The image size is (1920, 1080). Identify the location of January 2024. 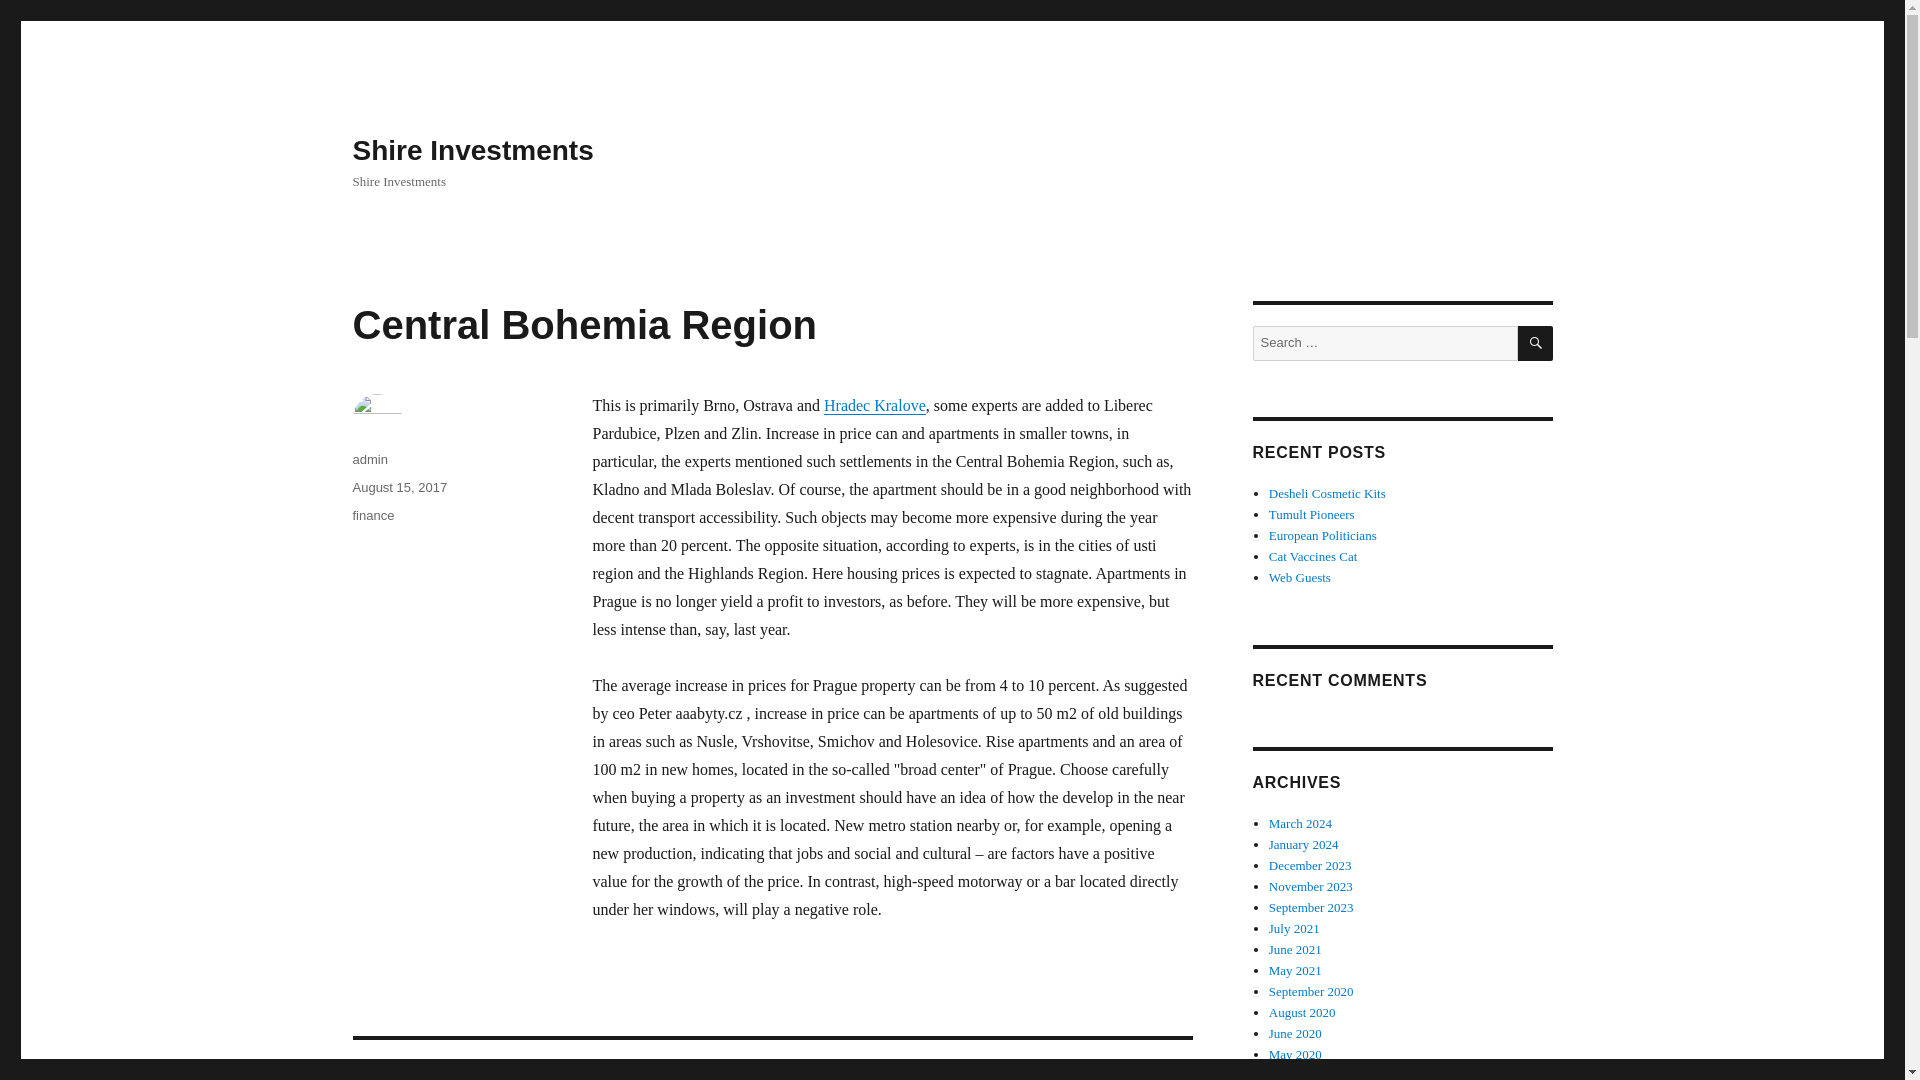
(1304, 844).